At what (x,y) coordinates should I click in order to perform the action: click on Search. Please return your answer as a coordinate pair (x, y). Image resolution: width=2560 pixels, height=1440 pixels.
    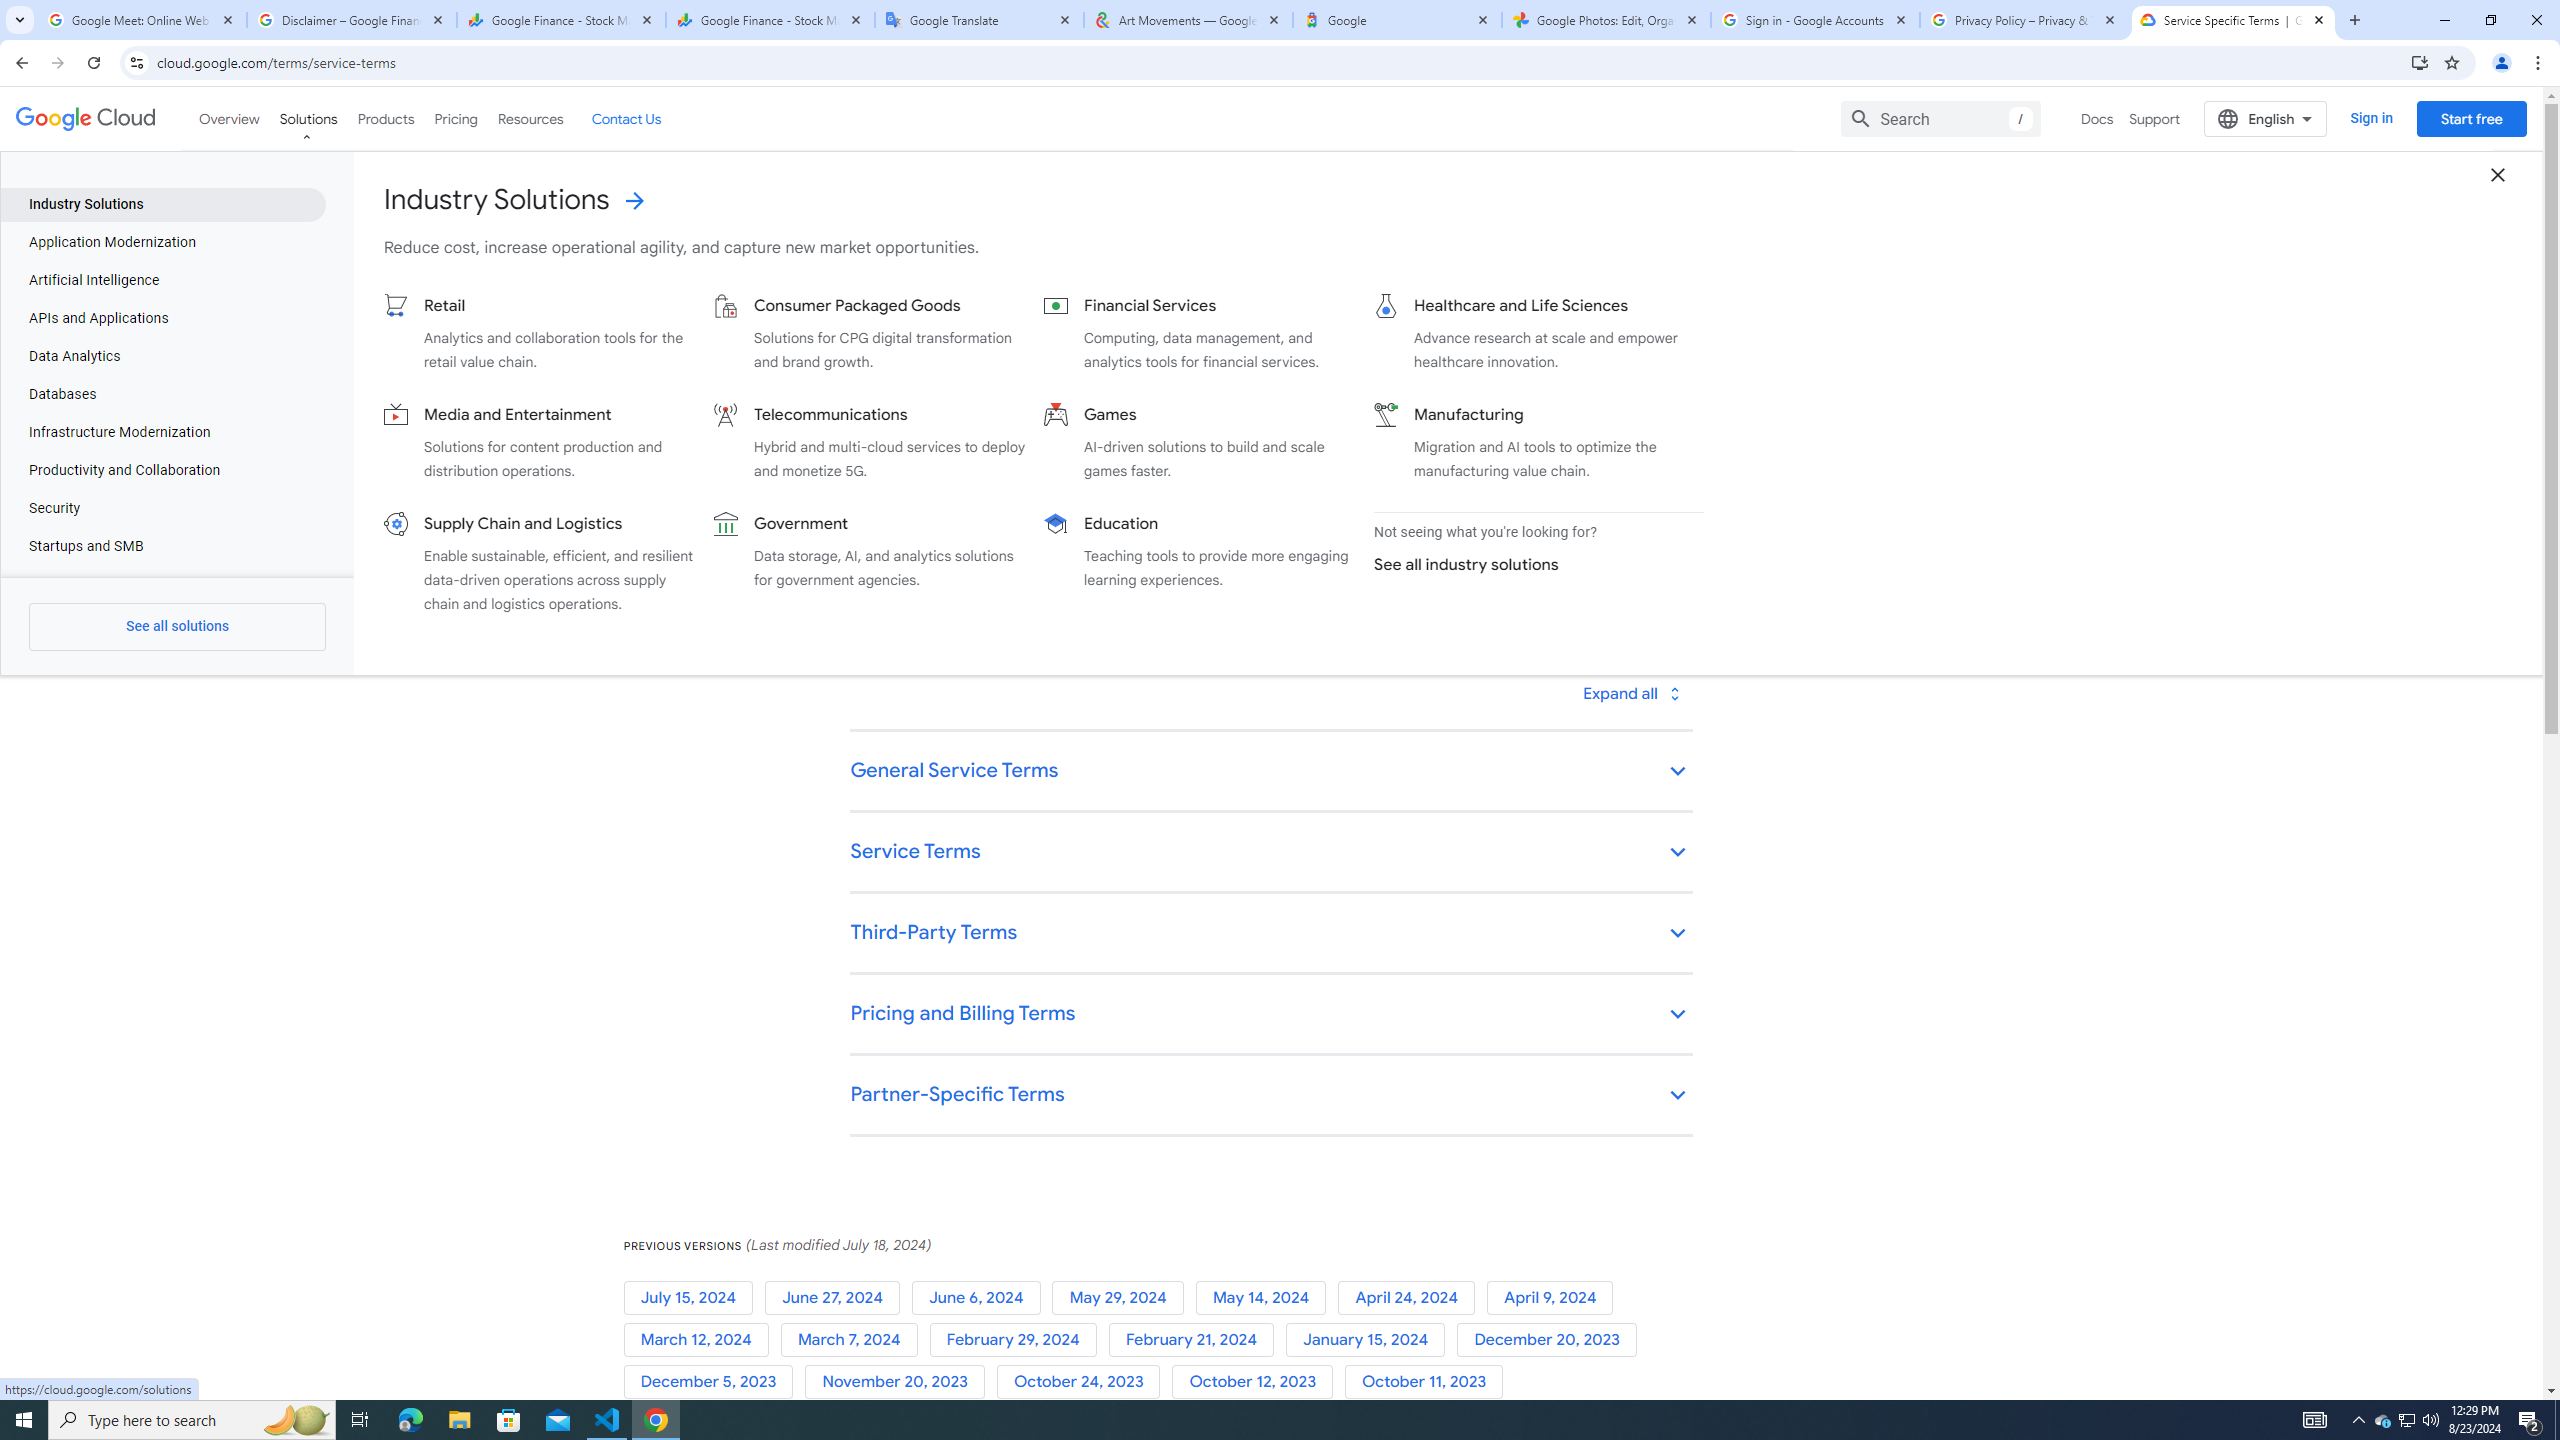
    Looking at the image, I should click on (1941, 118).